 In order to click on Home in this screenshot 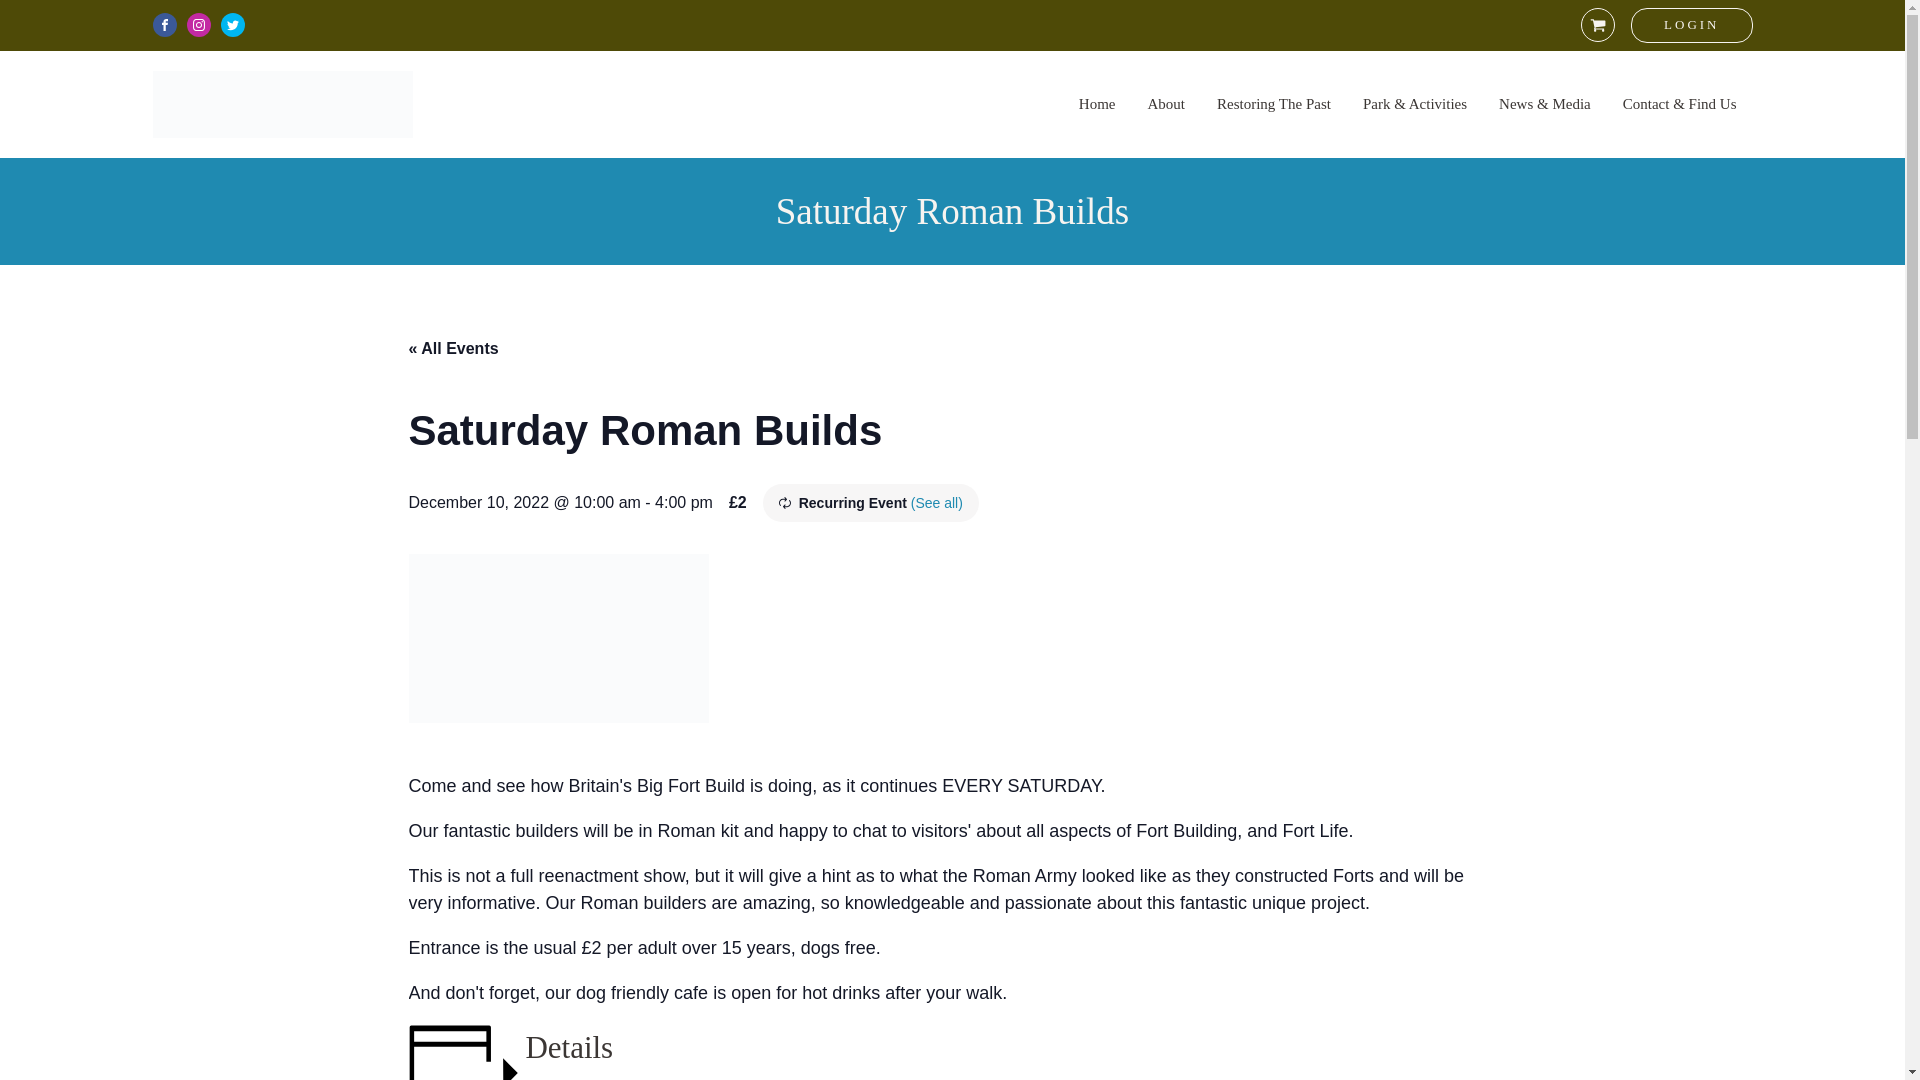, I will do `click(1097, 104)`.